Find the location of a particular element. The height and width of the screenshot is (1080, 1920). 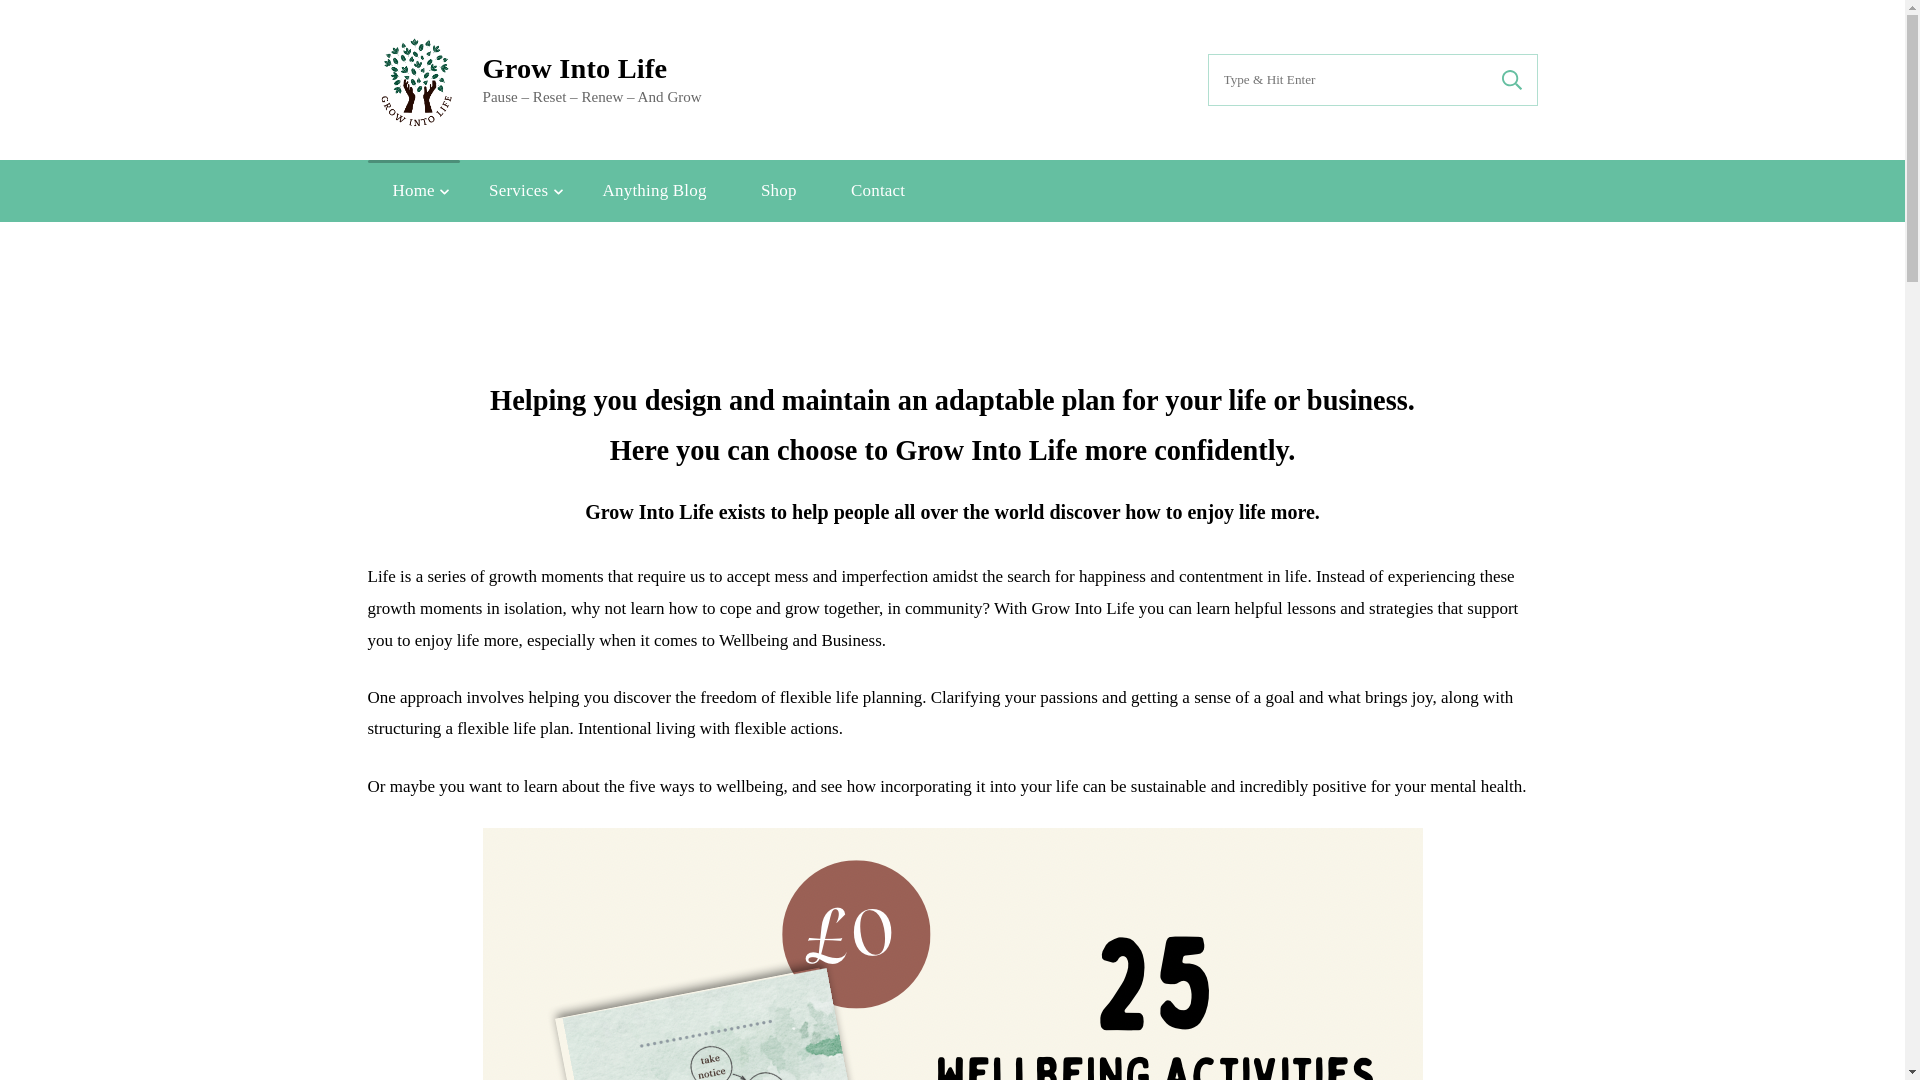

Grow Into Life is located at coordinates (574, 68).